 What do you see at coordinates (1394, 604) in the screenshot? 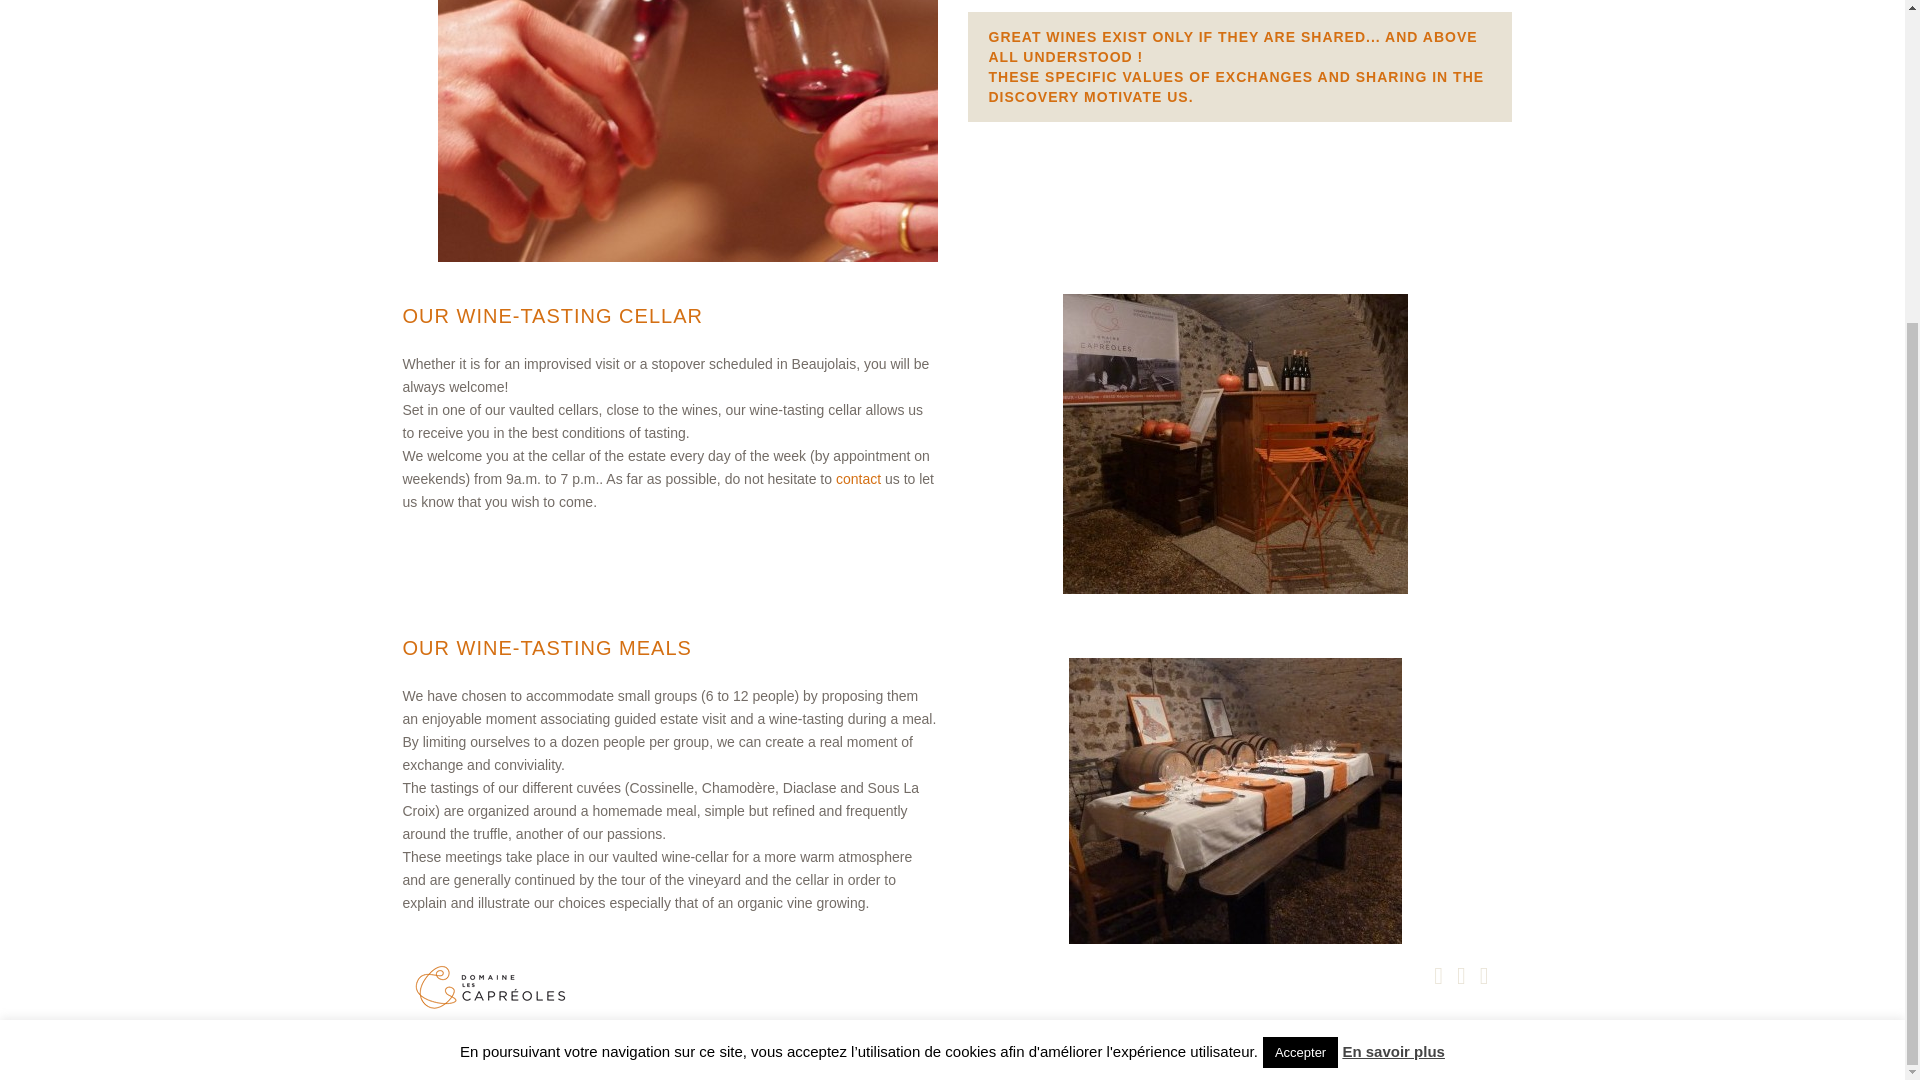
I see `En savoir plus` at bounding box center [1394, 604].